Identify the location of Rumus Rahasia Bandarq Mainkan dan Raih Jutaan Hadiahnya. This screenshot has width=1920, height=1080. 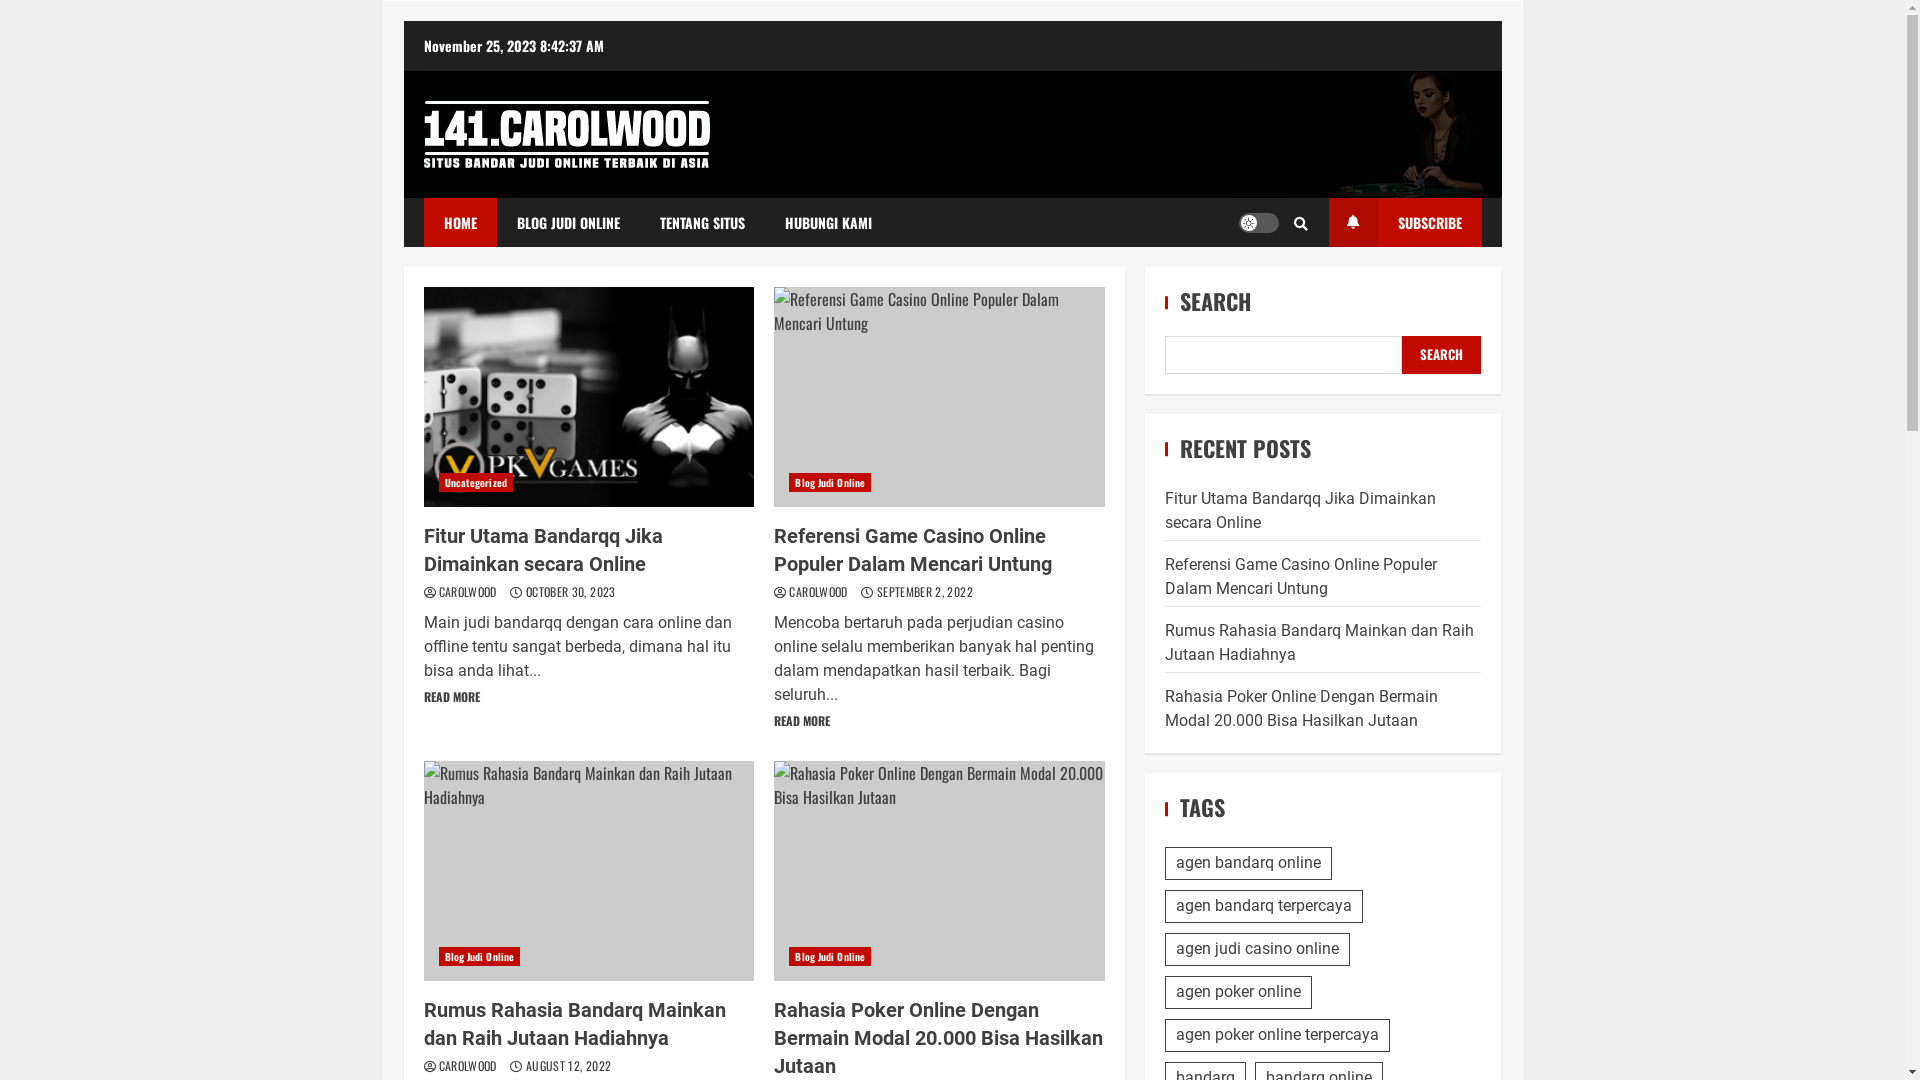
(575, 1024).